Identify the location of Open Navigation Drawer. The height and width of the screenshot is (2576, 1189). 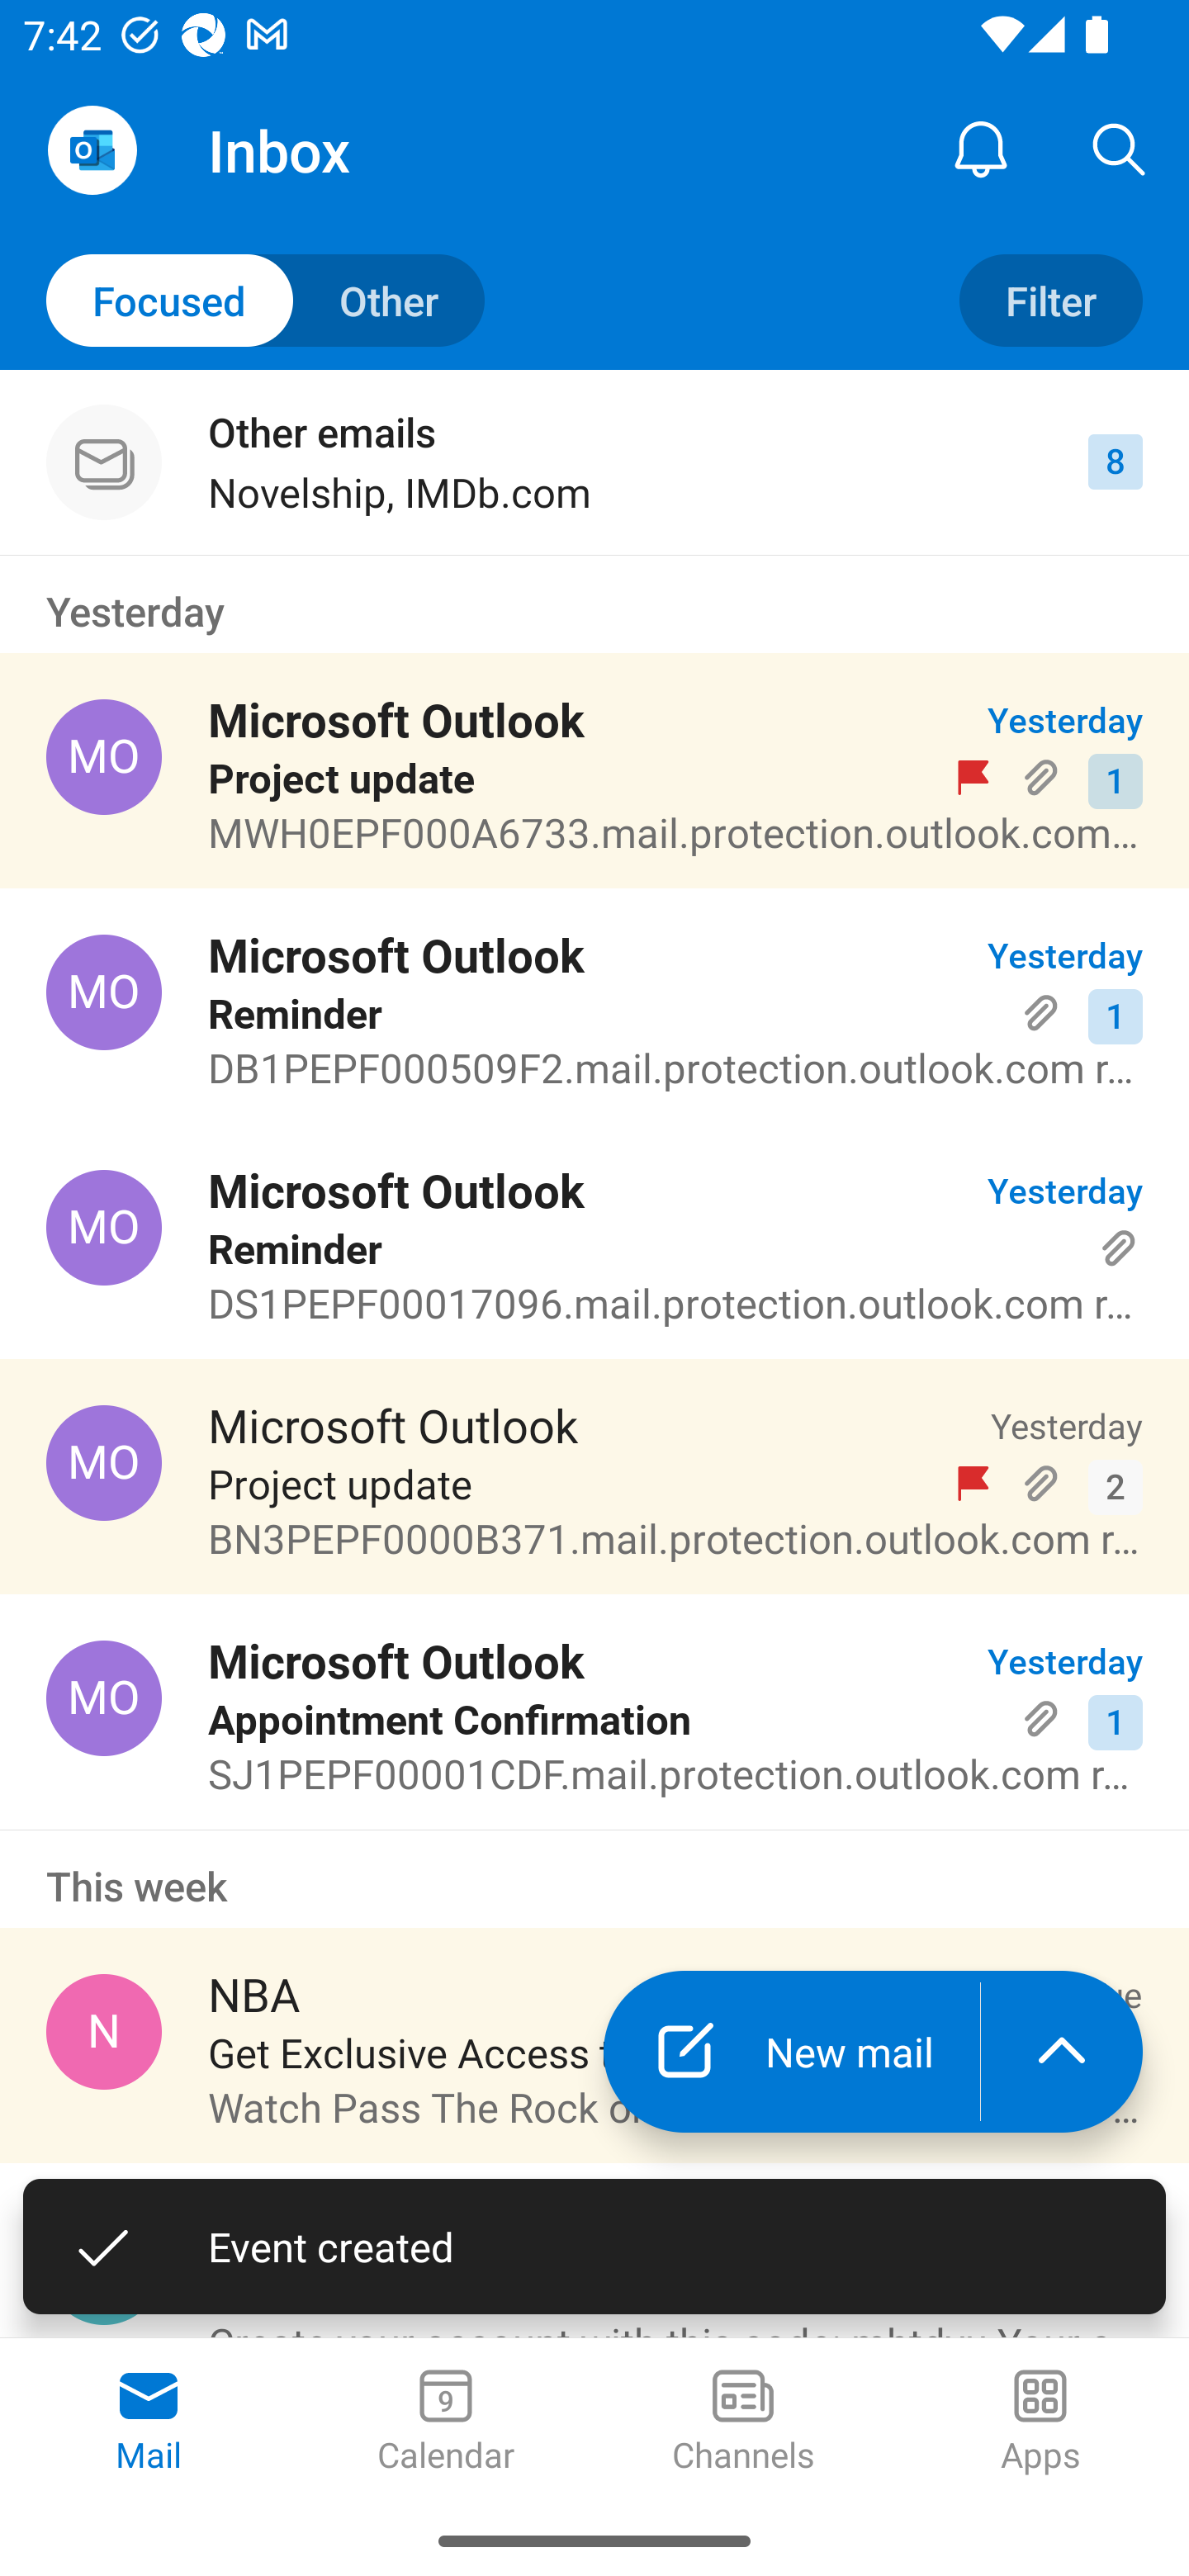
(92, 150).